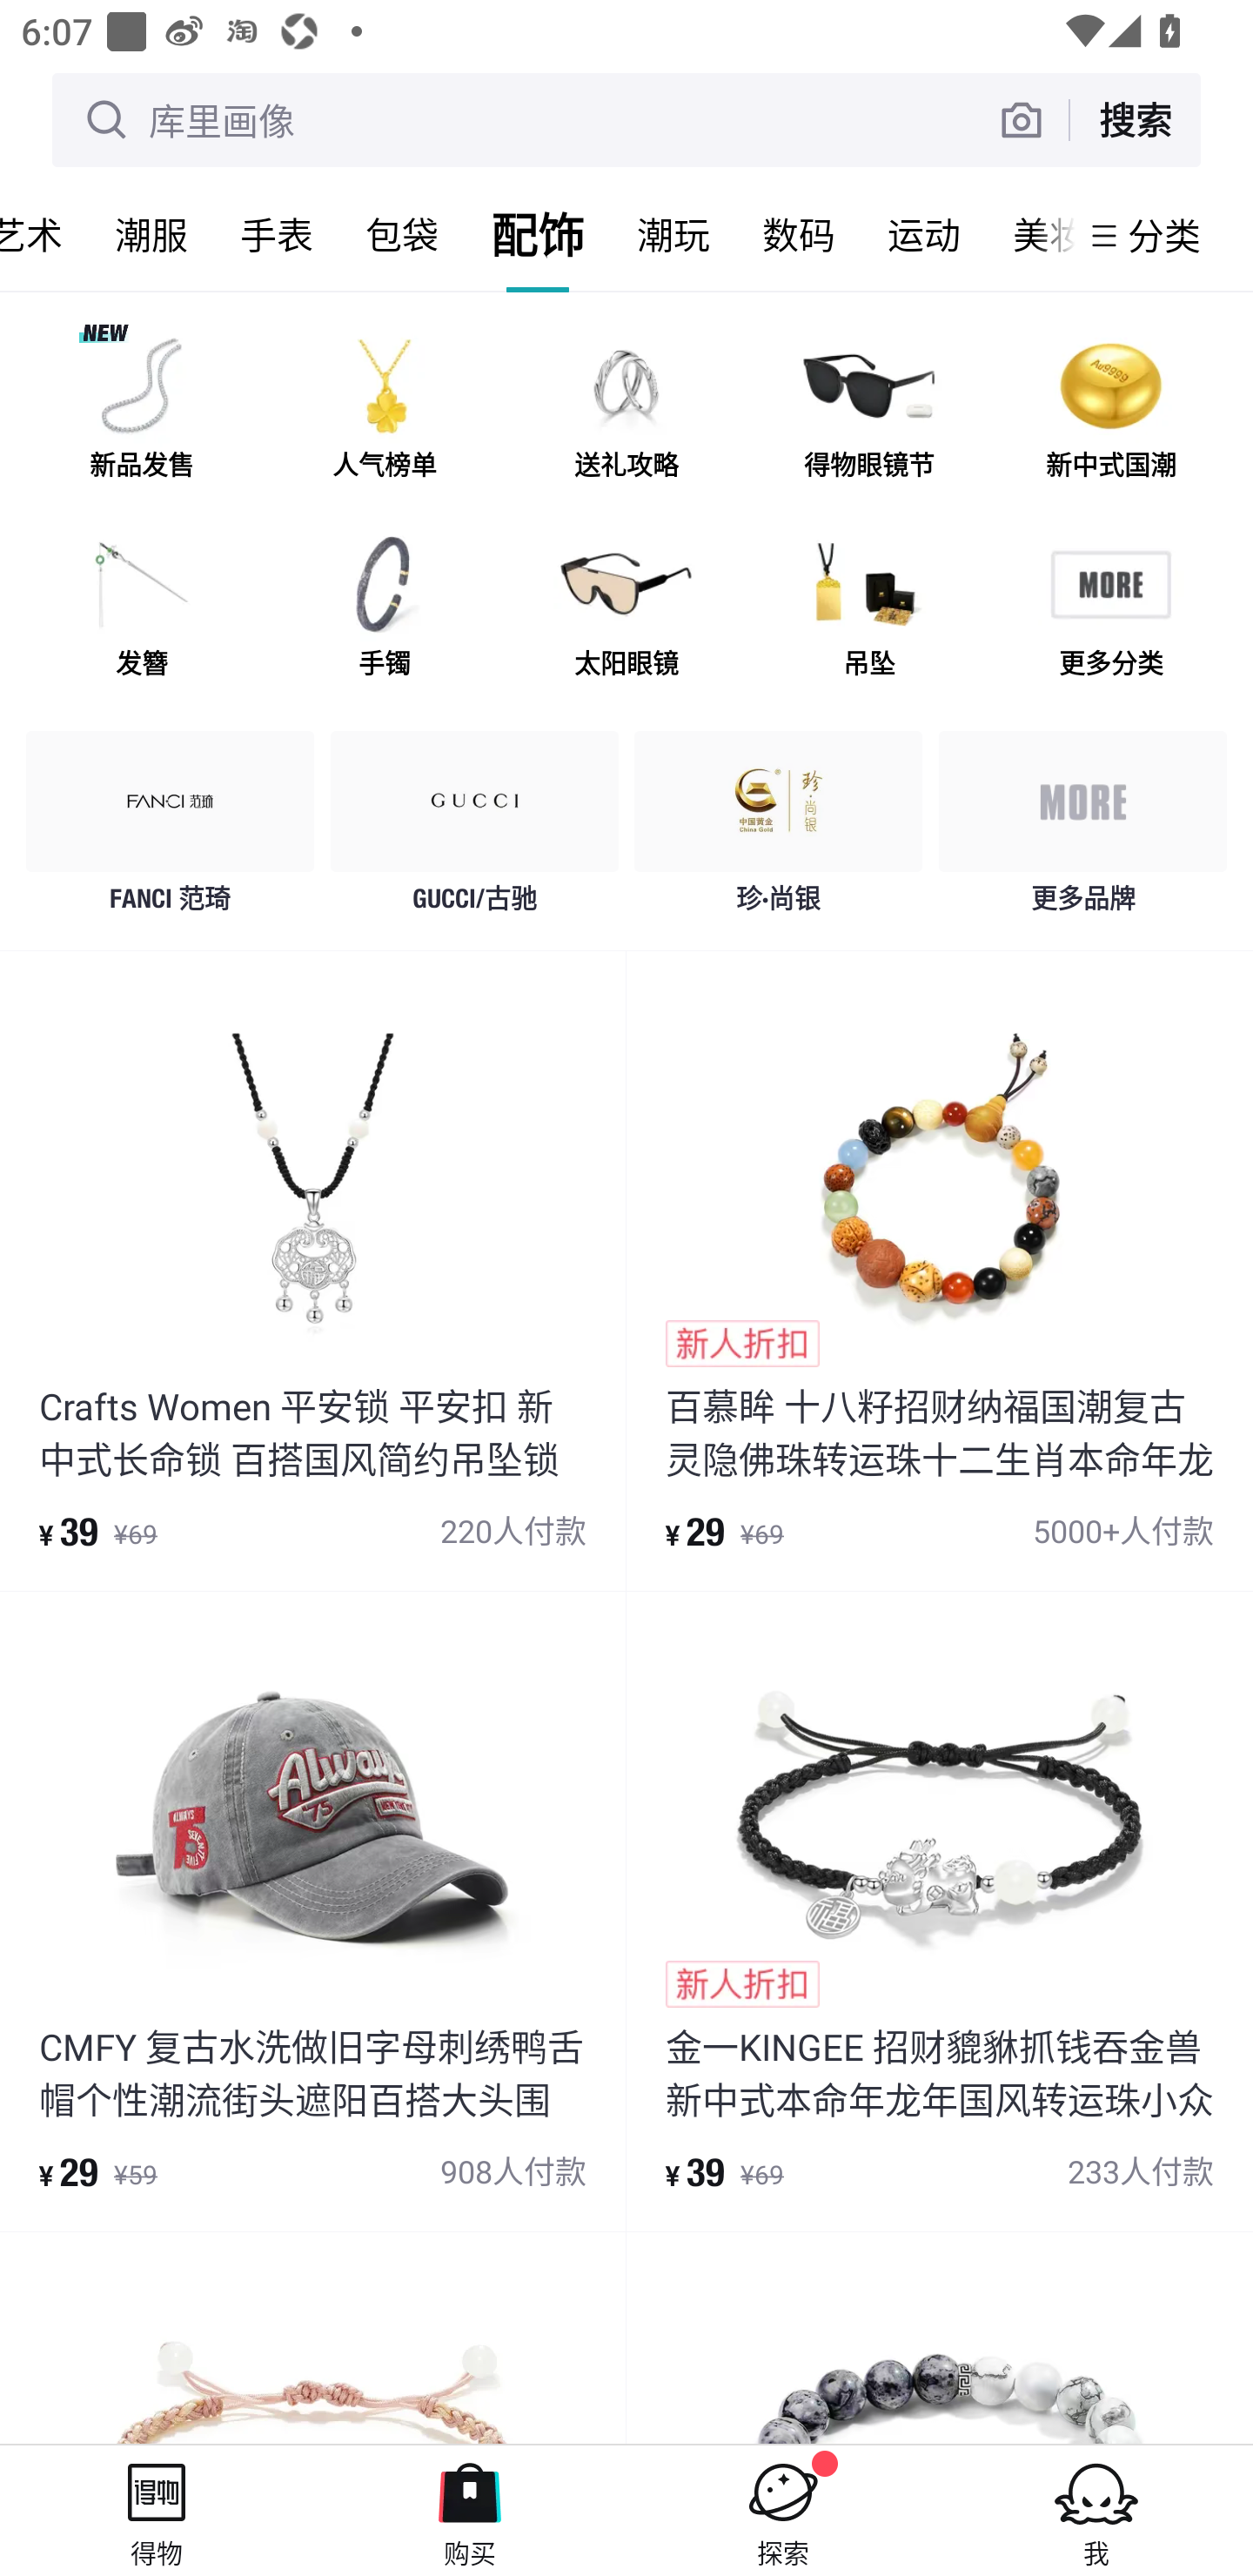 This screenshot has height=2576, width=1253. Describe the element at coordinates (1110, 413) in the screenshot. I see `新中式国潮` at that location.